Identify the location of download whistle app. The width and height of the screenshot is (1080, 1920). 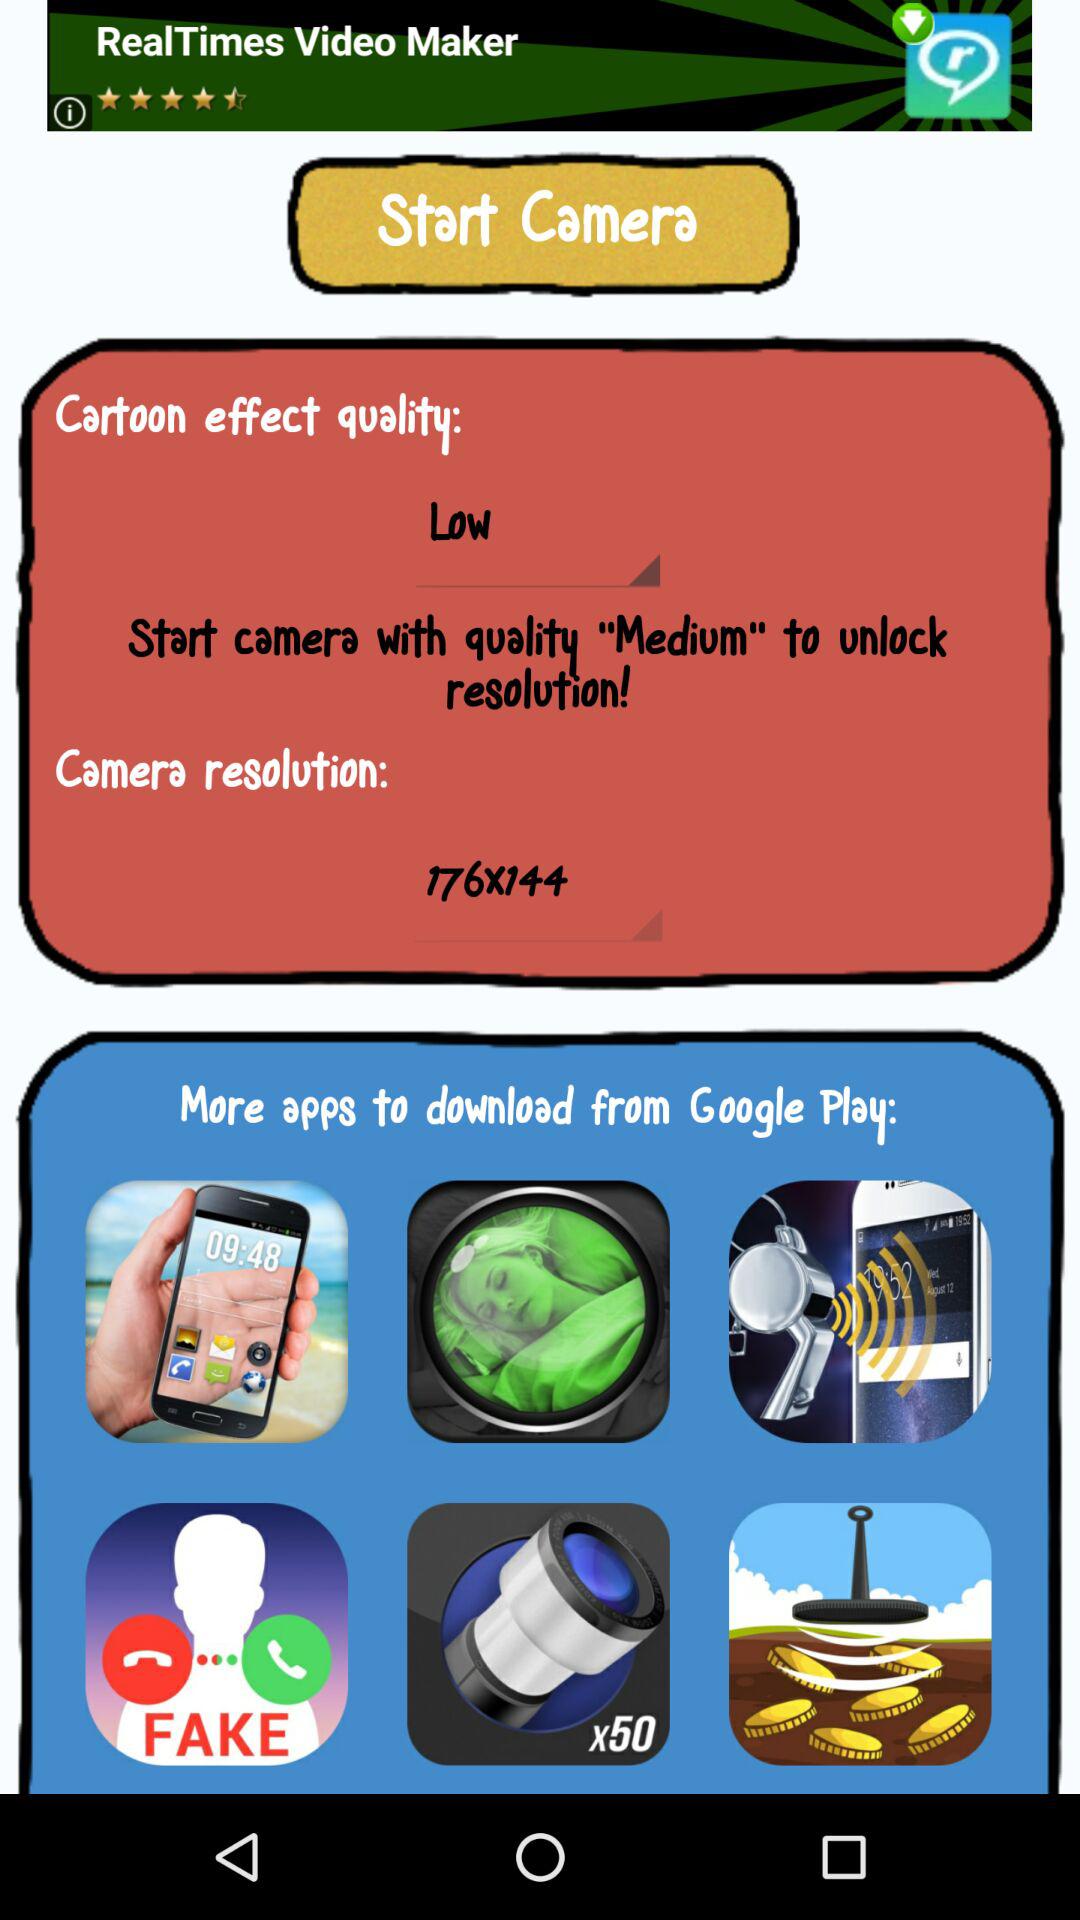
(860, 1311).